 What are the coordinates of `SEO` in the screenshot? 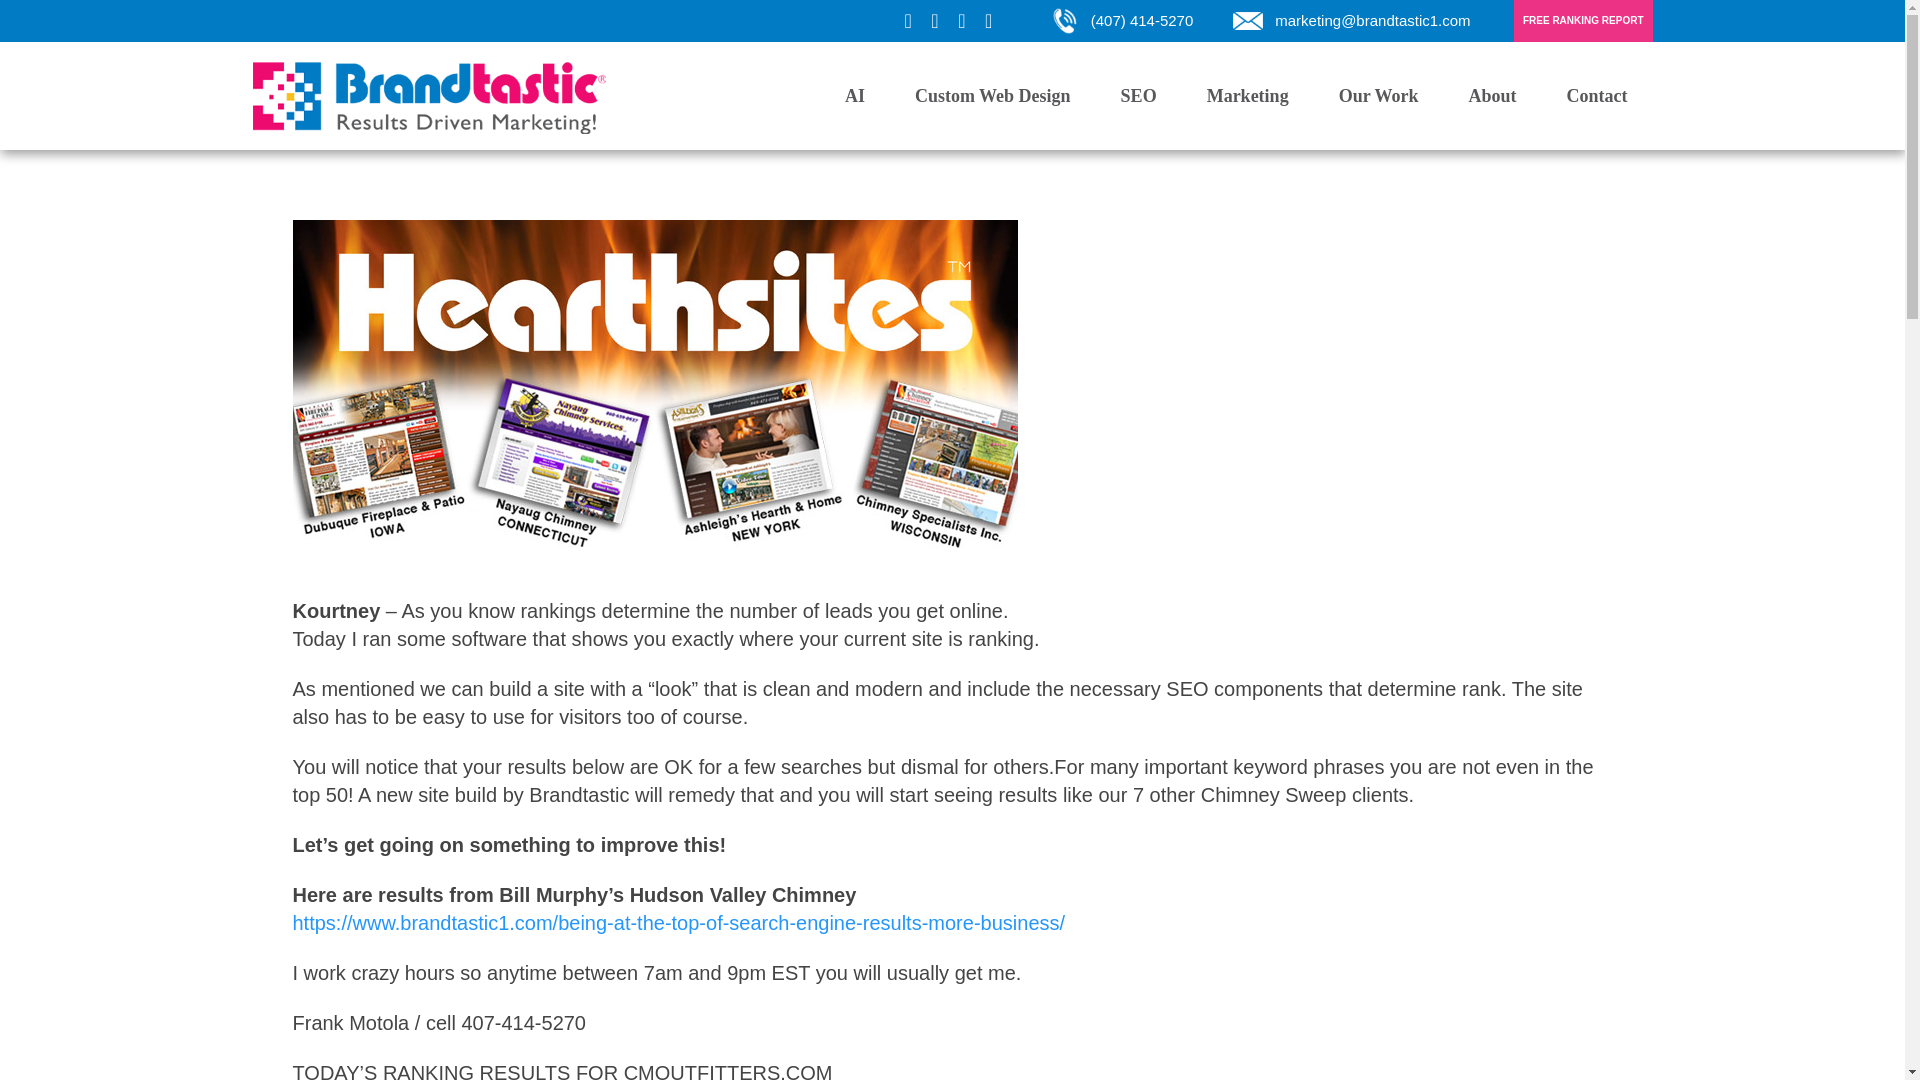 It's located at (1139, 96).